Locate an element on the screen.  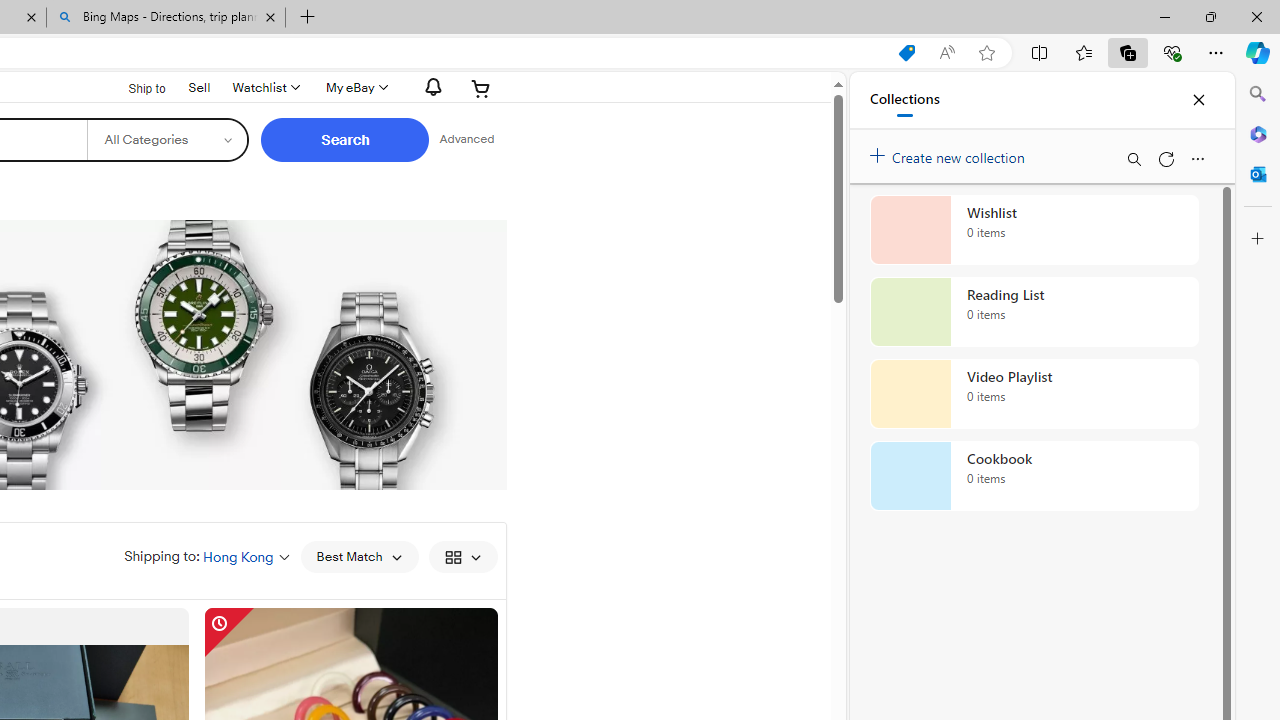
More options menu is located at coordinates (1197, 158).